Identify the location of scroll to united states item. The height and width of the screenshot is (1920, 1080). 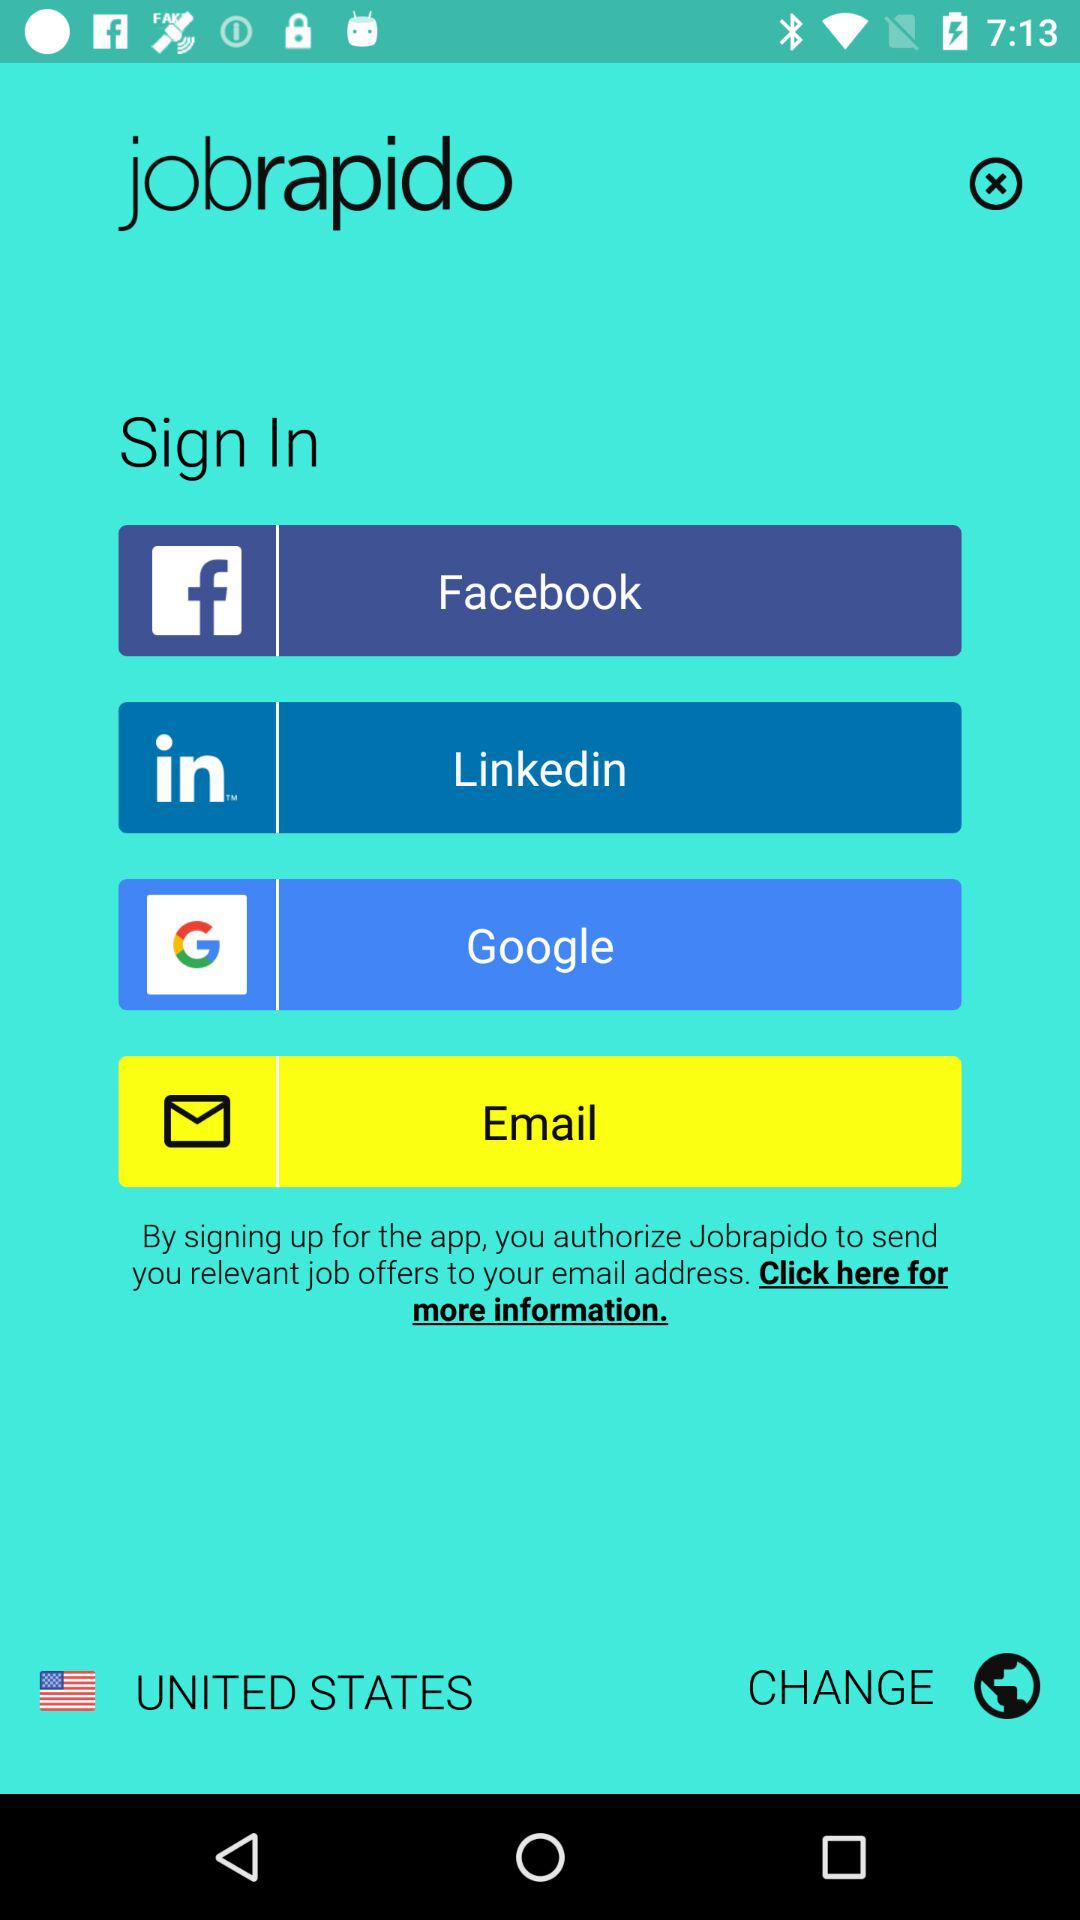
(256, 1691).